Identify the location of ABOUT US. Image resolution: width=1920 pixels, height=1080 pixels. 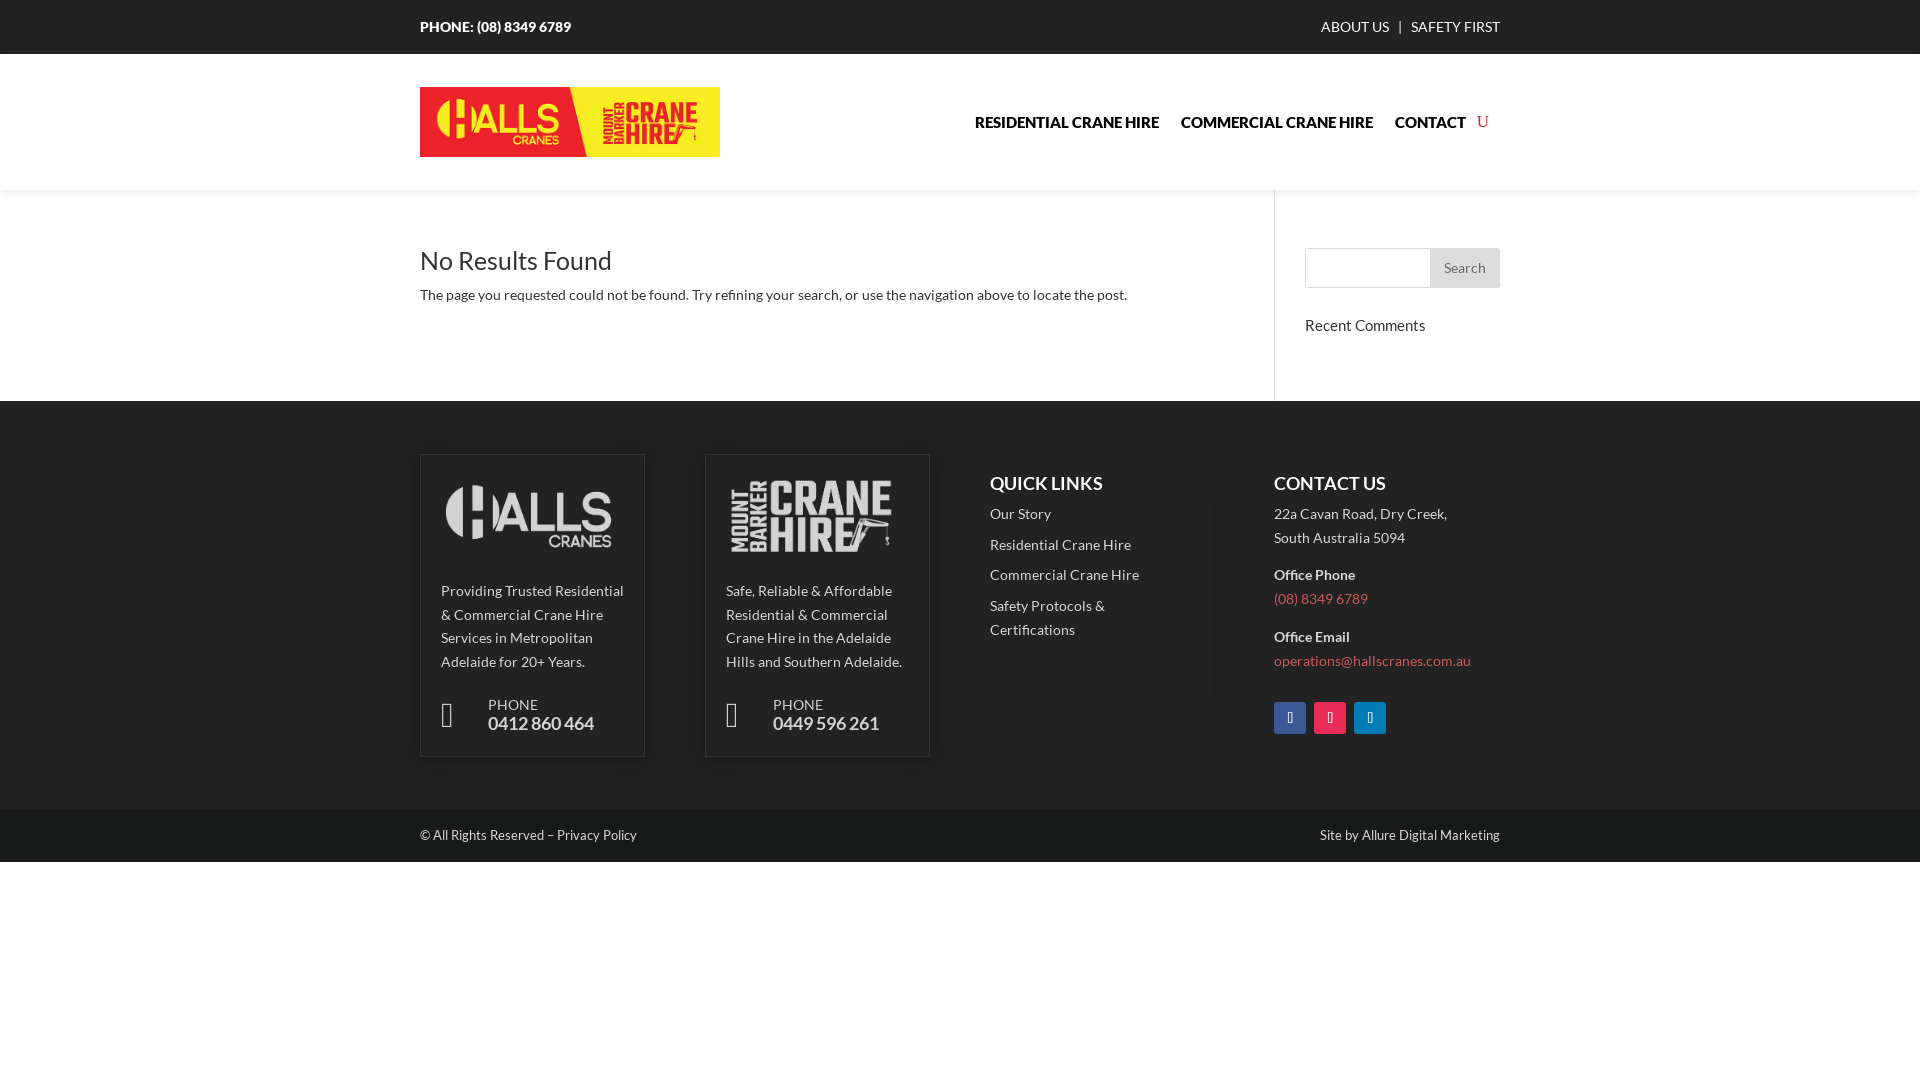
(1355, 26).